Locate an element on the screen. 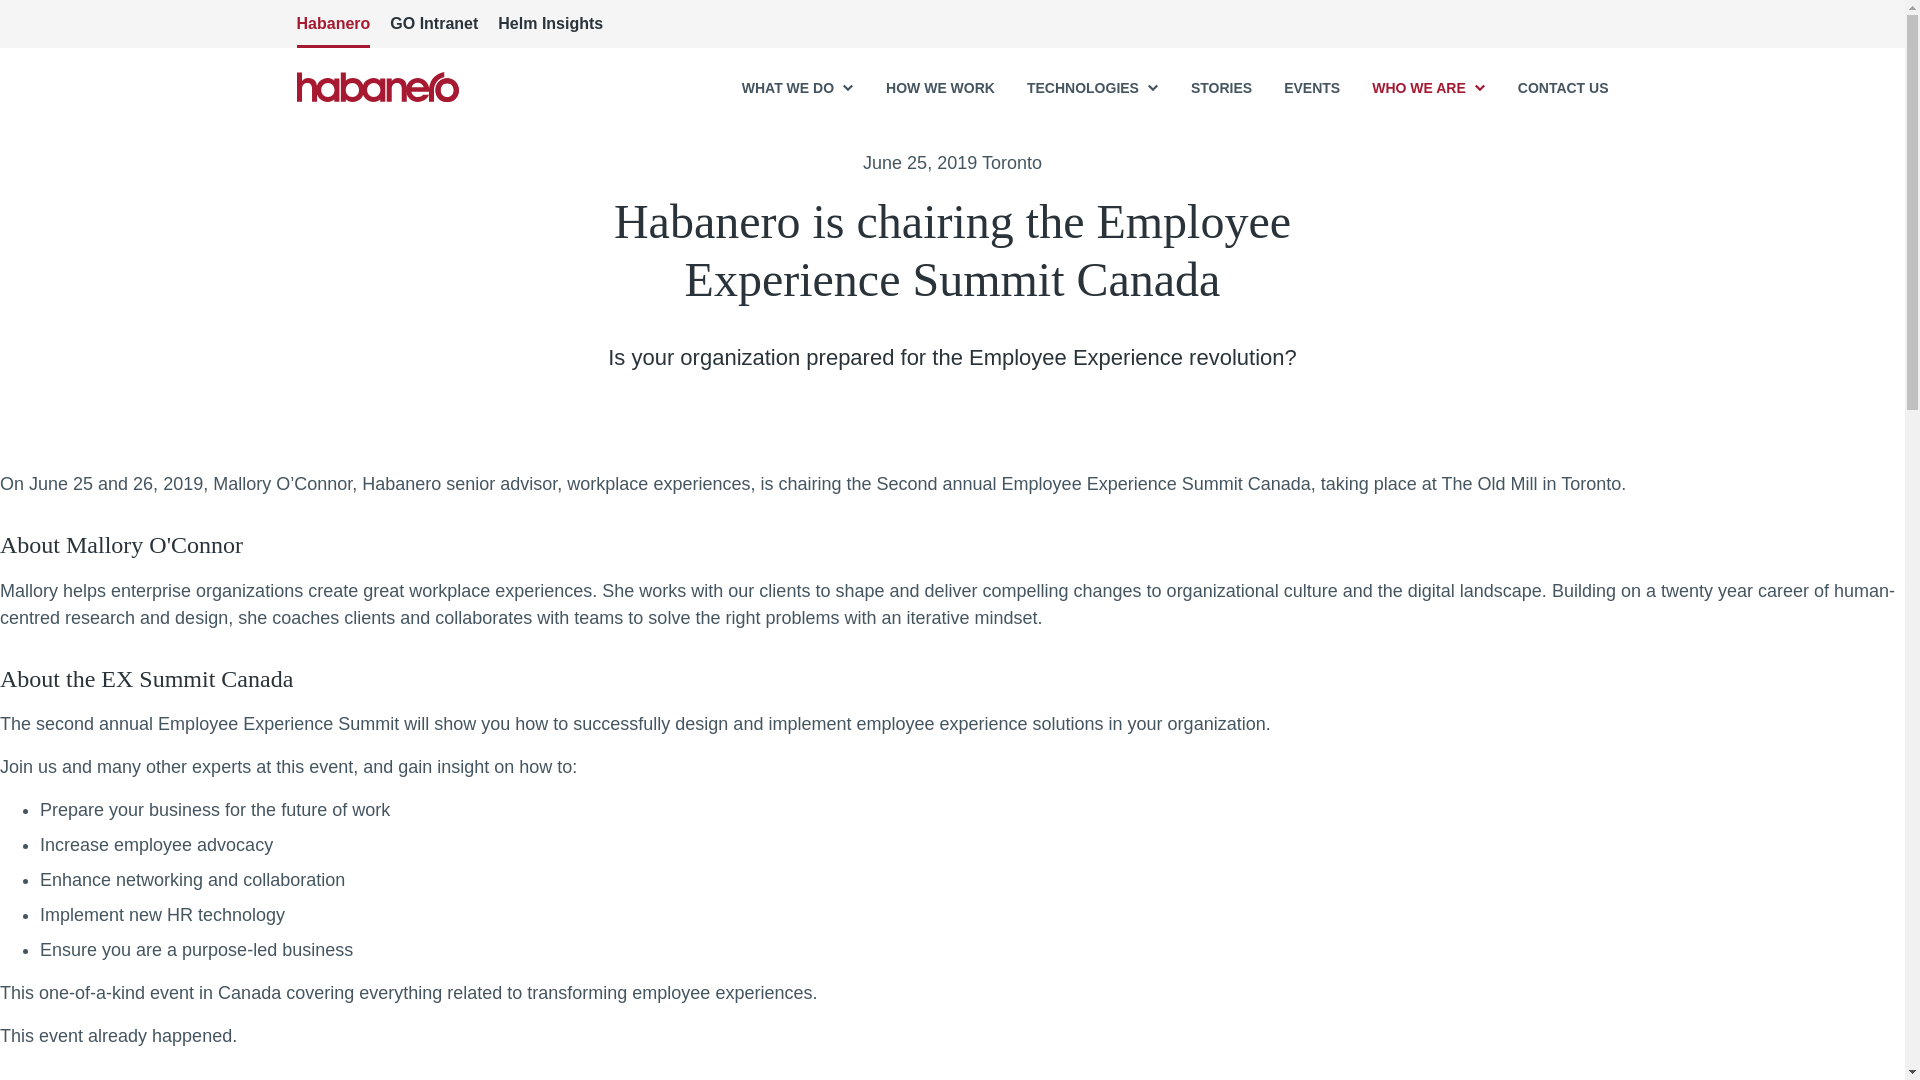 The width and height of the screenshot is (1920, 1080). EVENTS is located at coordinates (1312, 88).